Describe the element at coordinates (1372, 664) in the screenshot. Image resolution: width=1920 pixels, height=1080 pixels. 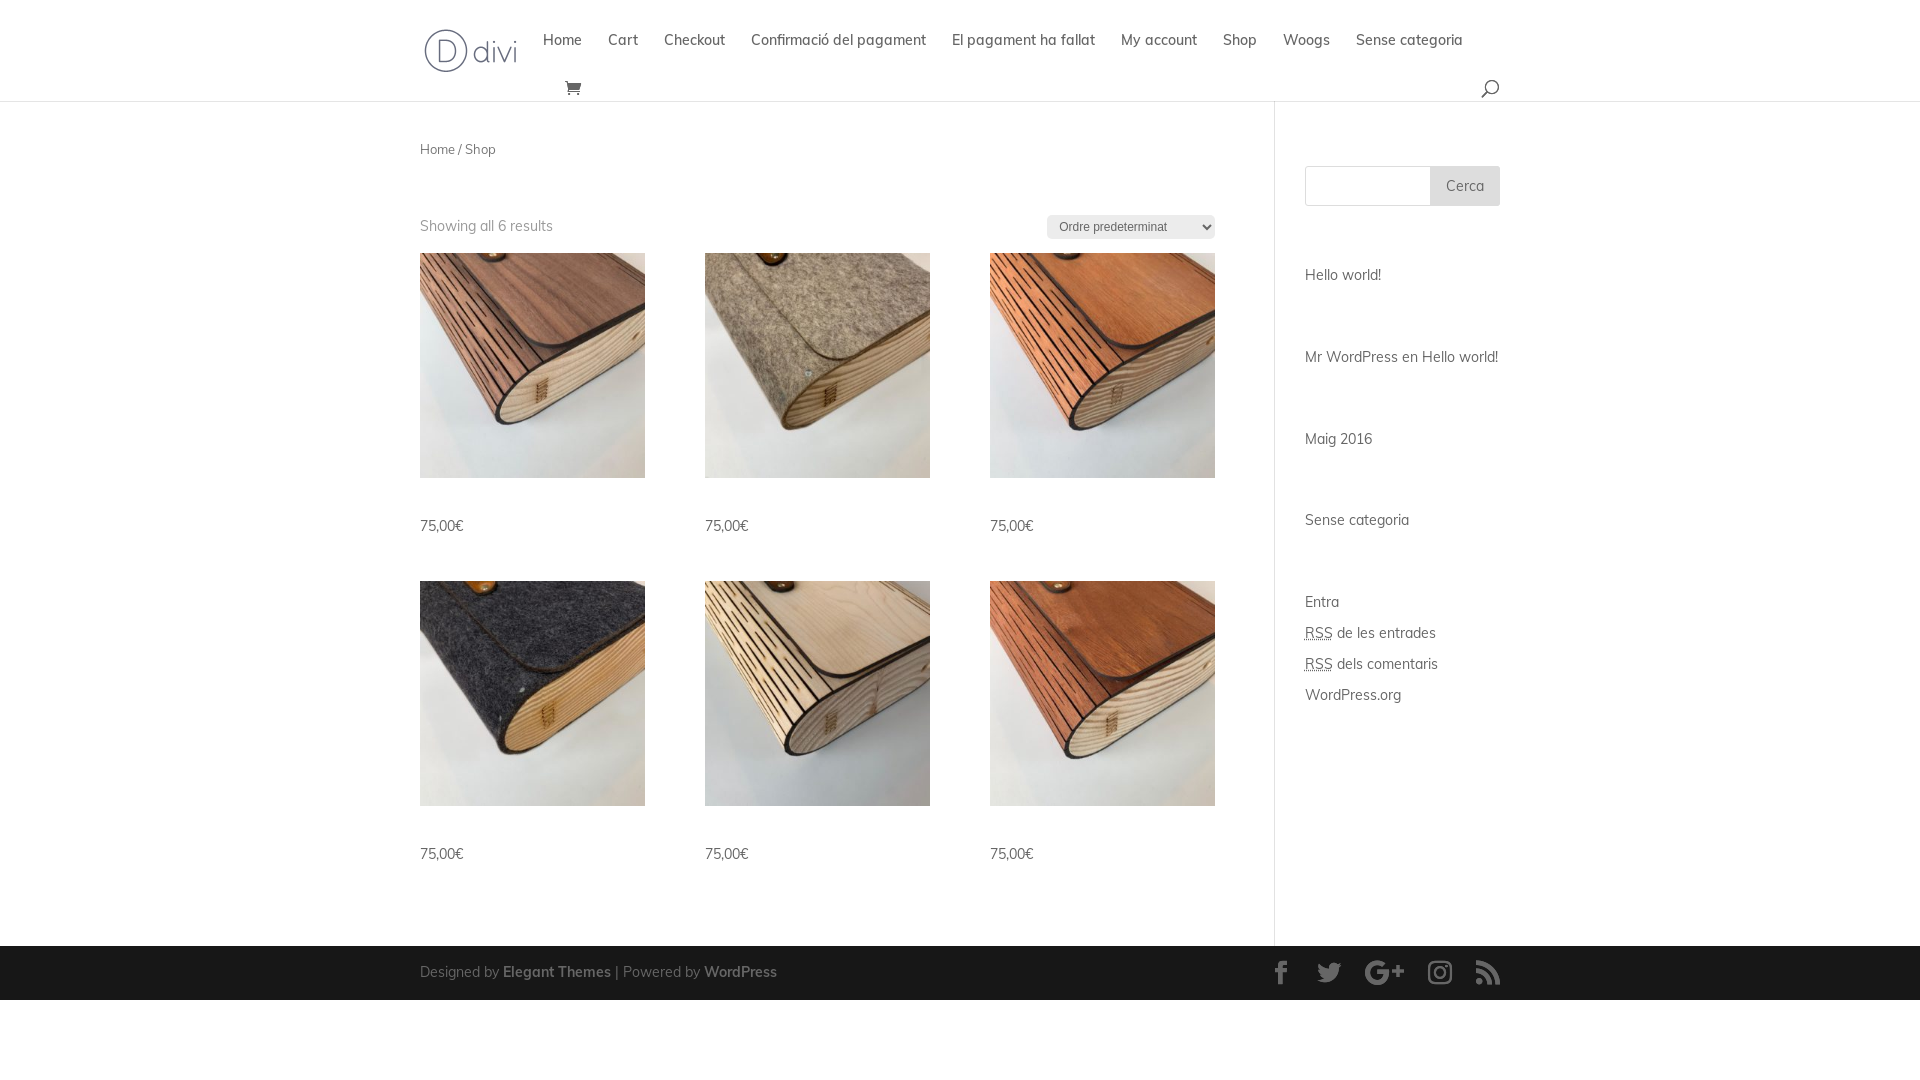
I see `RSS dels comentaris` at that location.